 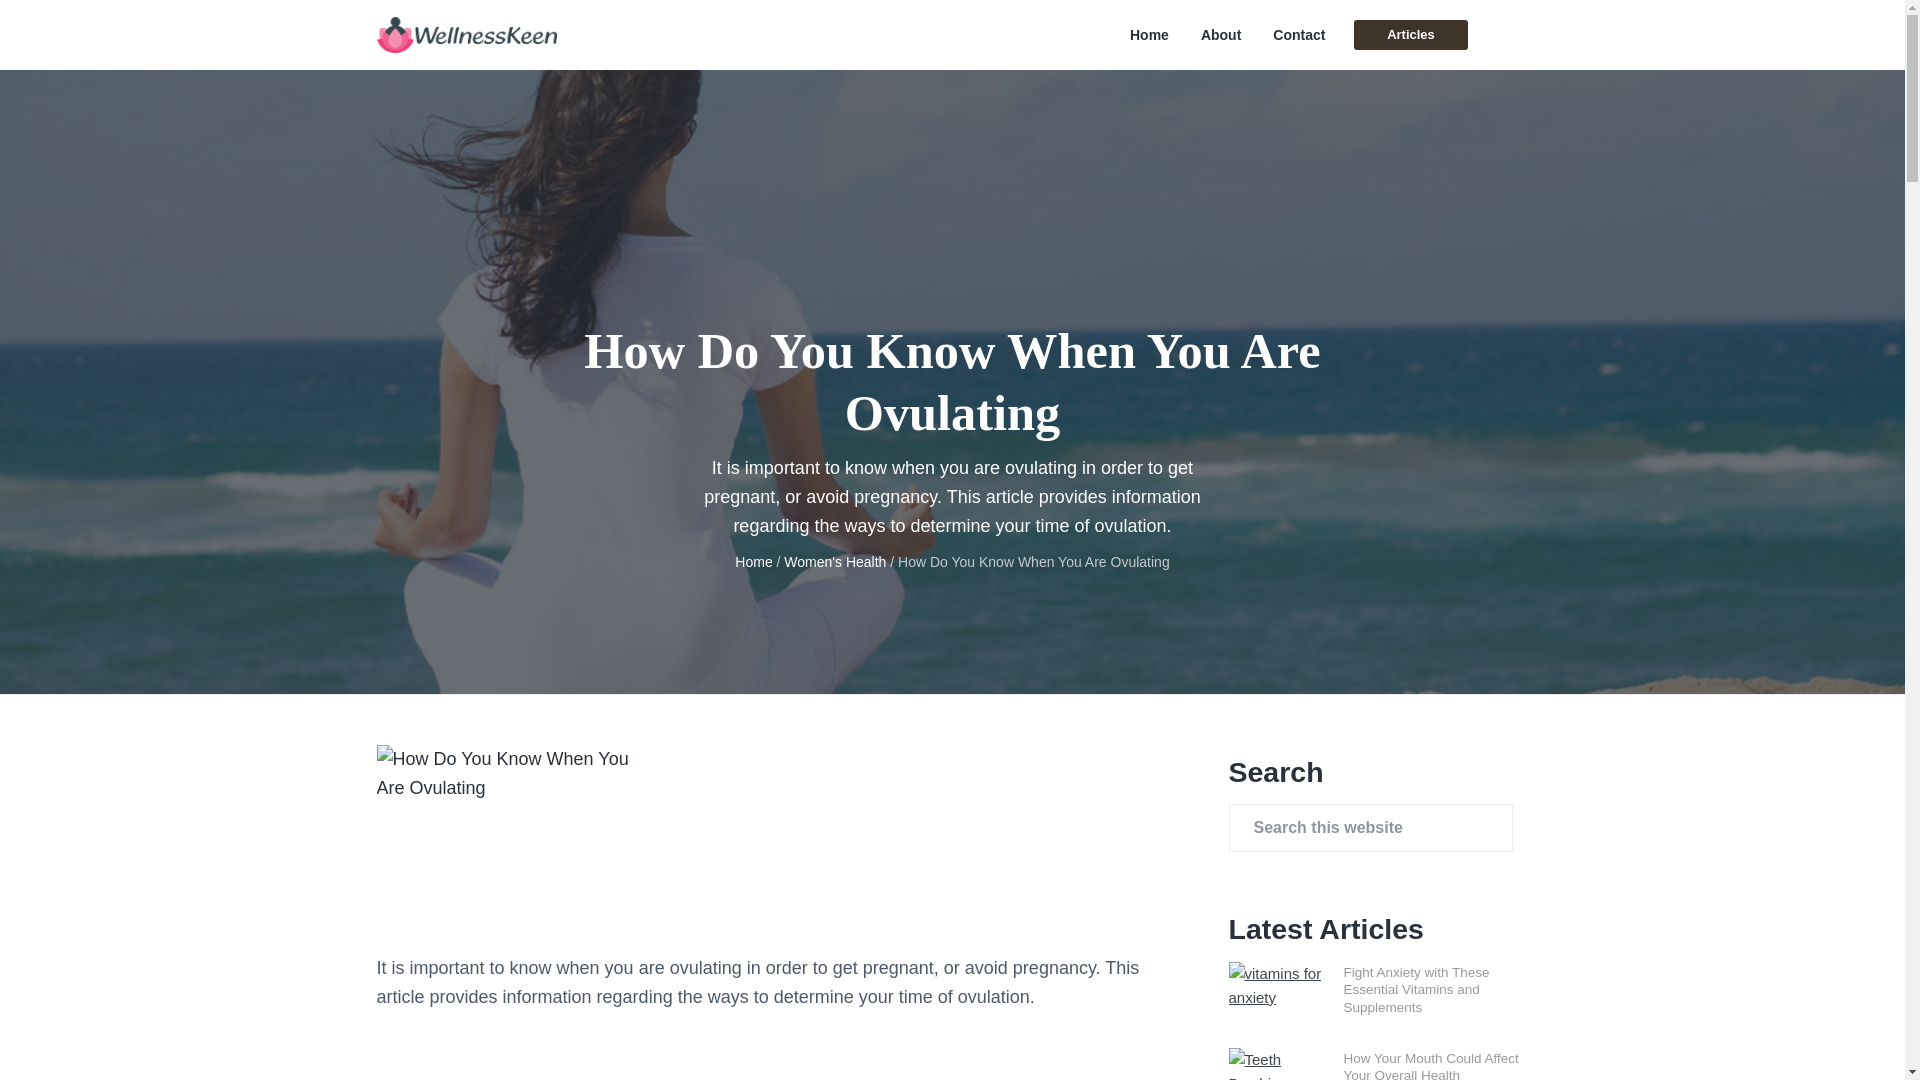 I want to click on How Your Mouth Could Affect Your Overall Health, so click(x=1431, y=1065).